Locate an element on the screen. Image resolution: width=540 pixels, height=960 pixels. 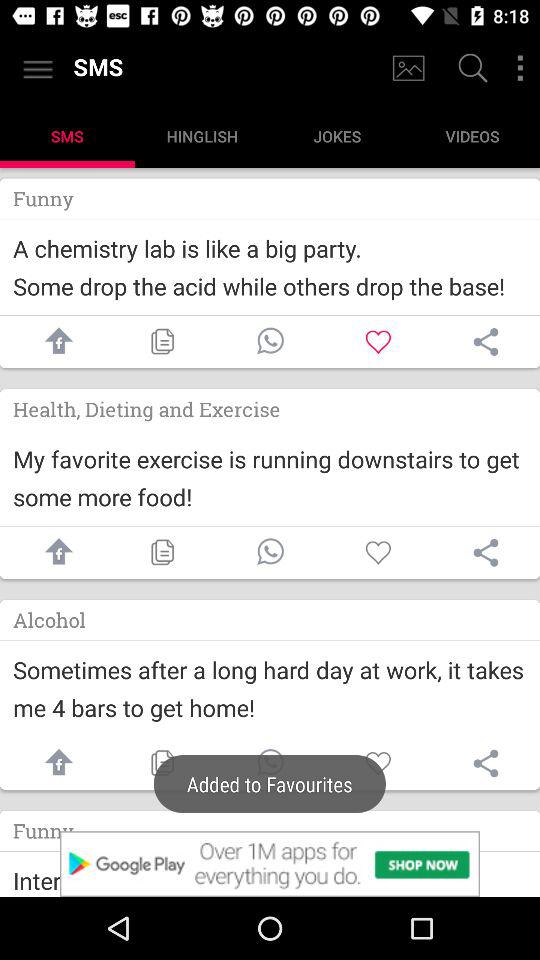
share article button is located at coordinates (486, 552).